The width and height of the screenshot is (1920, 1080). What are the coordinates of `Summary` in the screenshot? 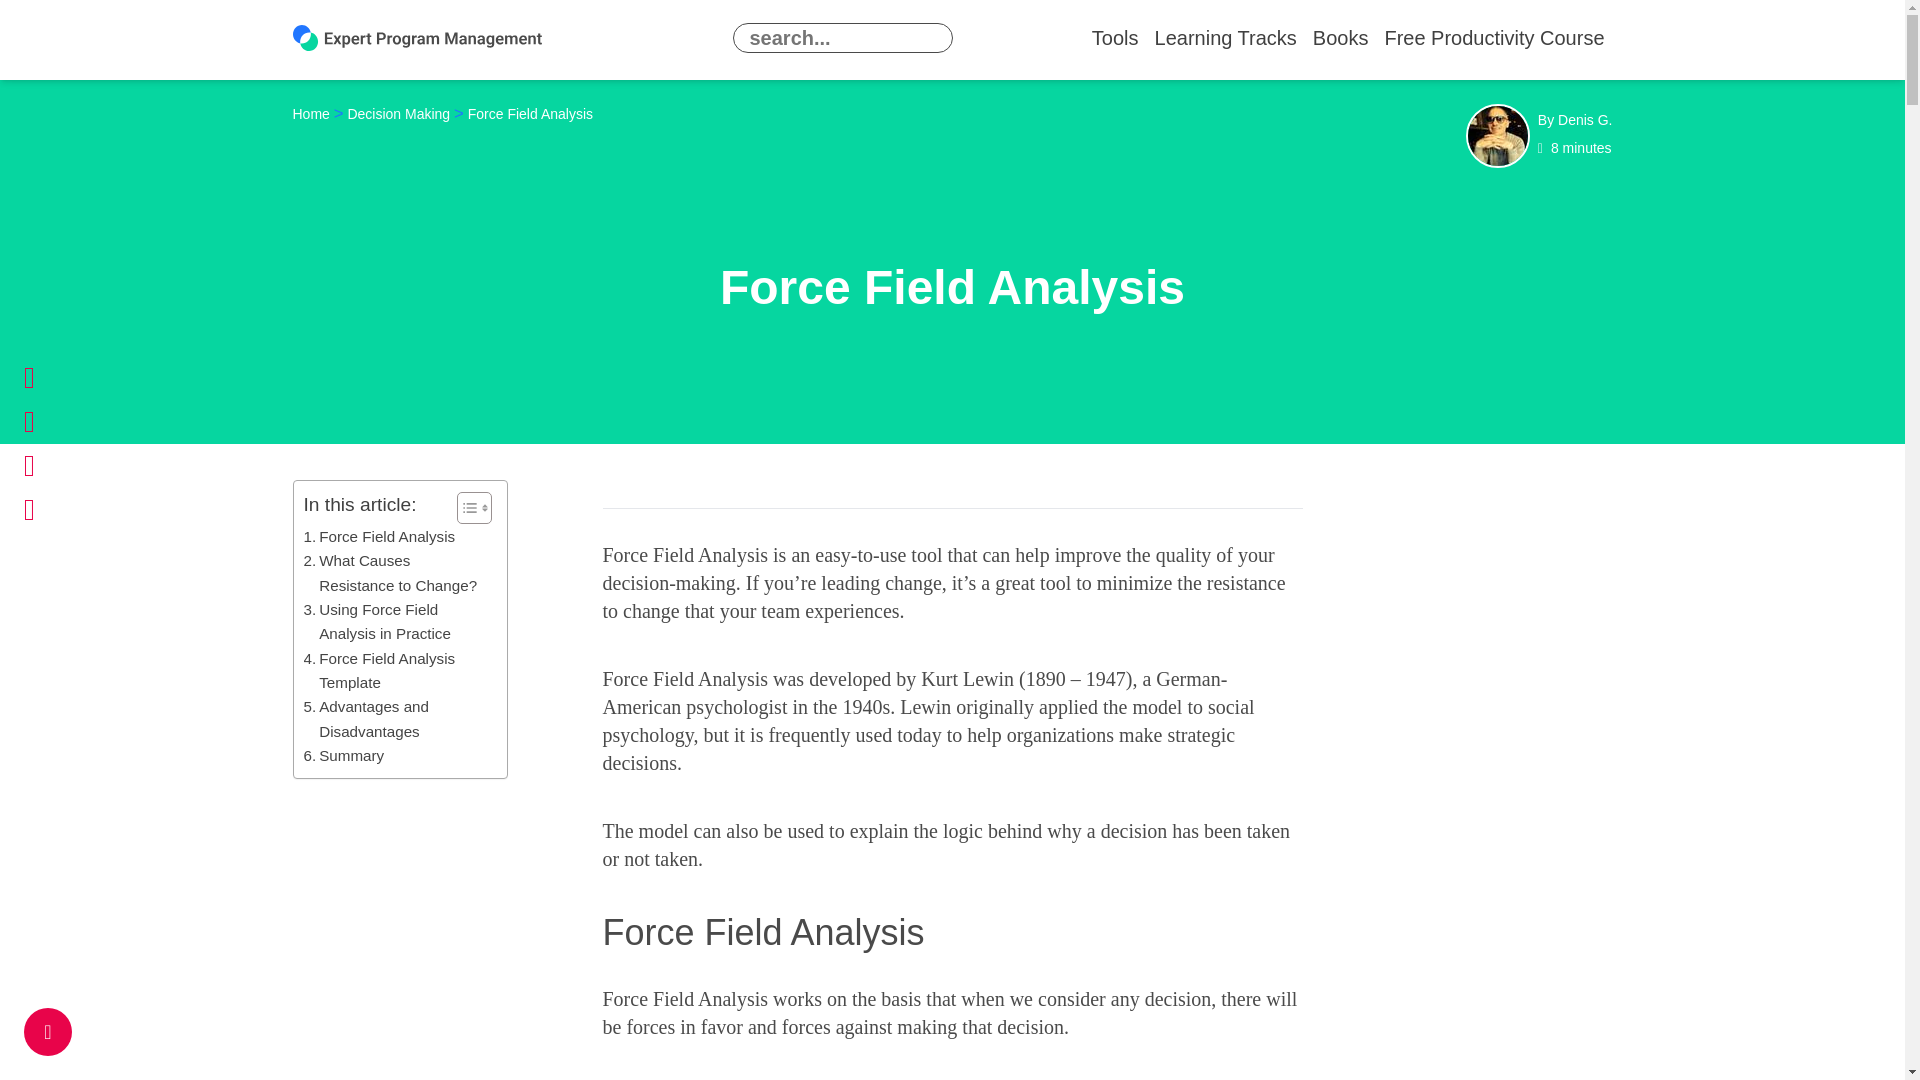 It's located at (344, 756).